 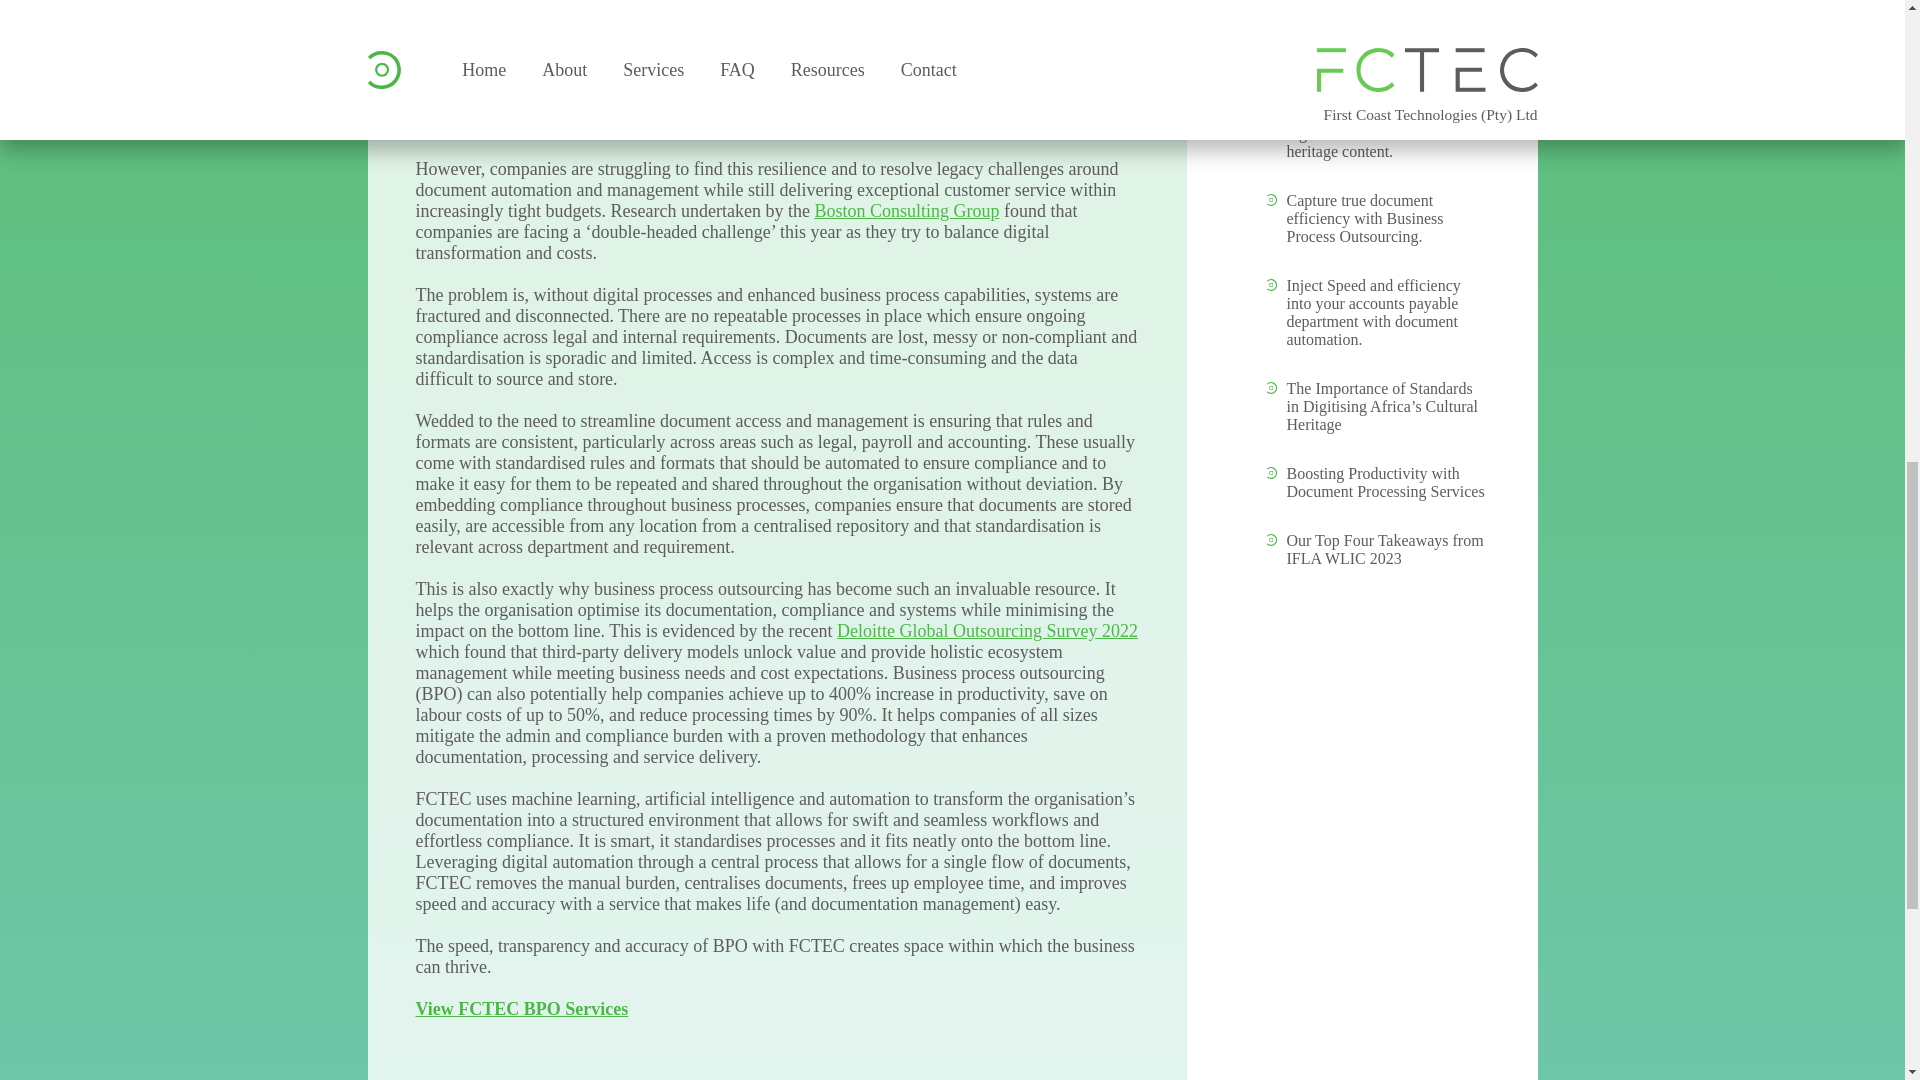 What do you see at coordinates (1385, 482) in the screenshot?
I see `Boosting Productivity with Document Processing Services` at bounding box center [1385, 482].